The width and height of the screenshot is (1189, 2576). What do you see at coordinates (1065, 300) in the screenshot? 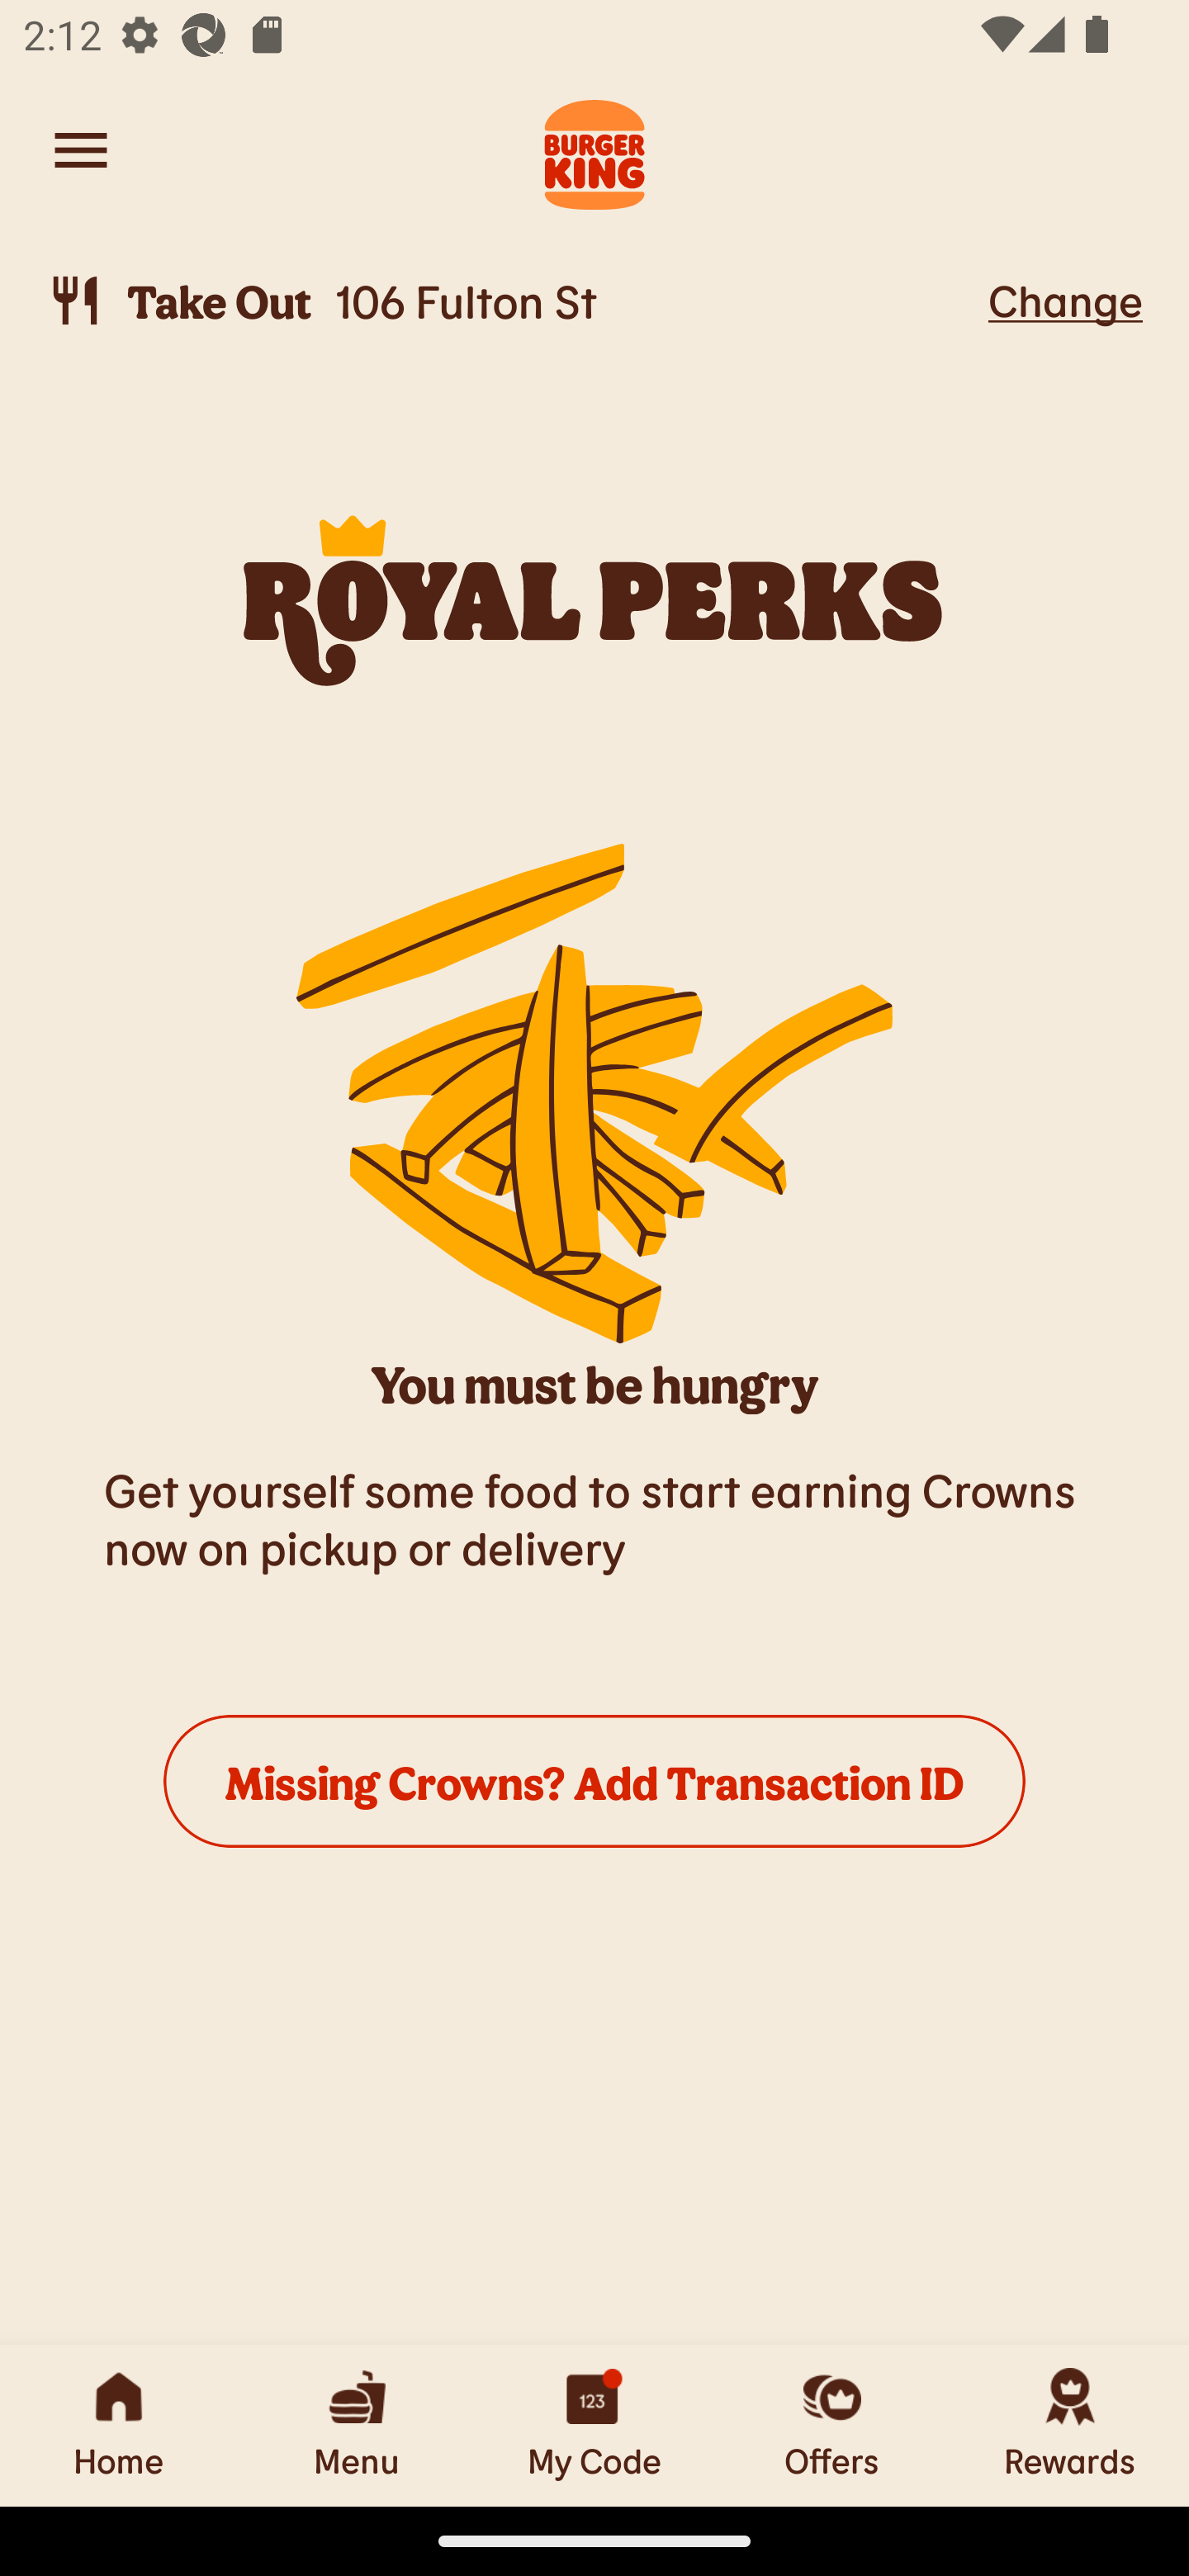
I see `Change` at bounding box center [1065, 300].